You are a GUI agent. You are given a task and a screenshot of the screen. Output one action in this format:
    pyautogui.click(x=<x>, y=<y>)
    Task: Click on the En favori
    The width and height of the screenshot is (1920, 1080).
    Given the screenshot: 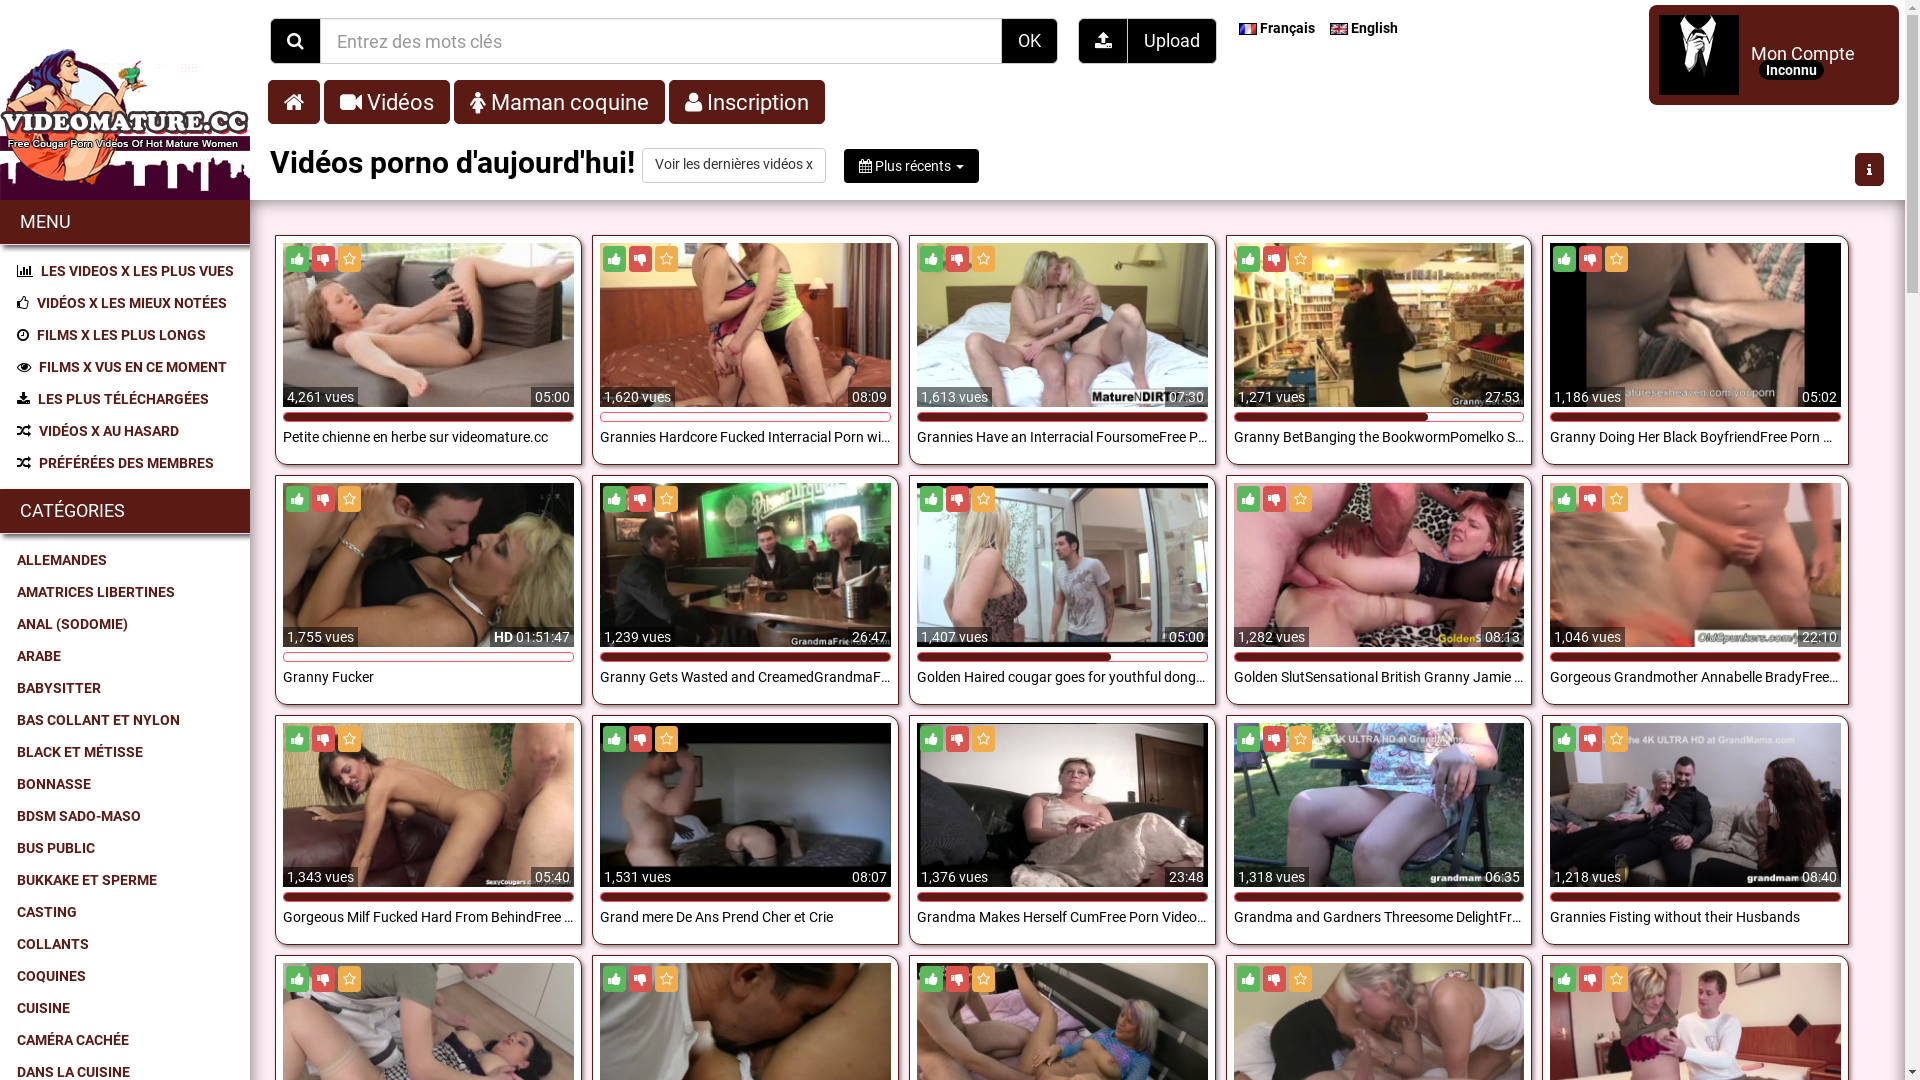 What is the action you would take?
    pyautogui.click(x=1616, y=259)
    